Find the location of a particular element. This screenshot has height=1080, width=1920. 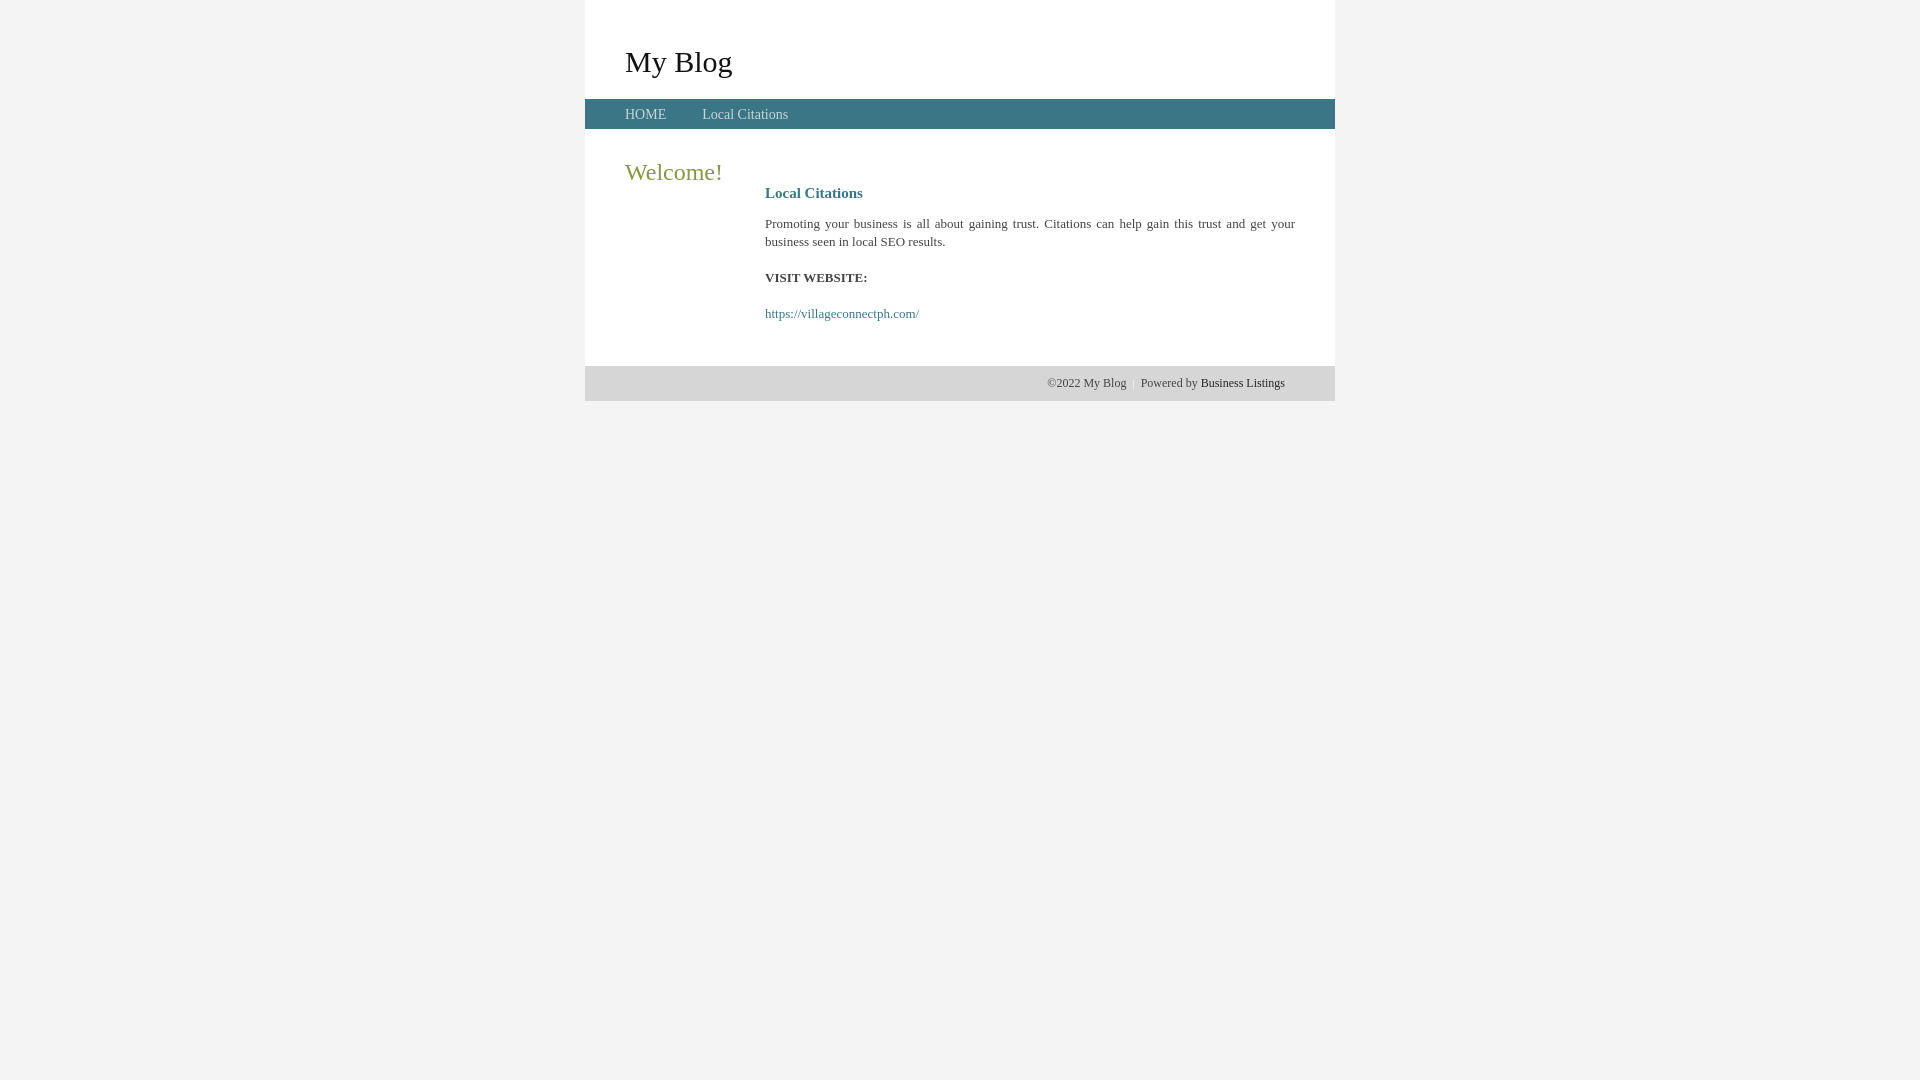

Business Listings is located at coordinates (1243, 383).